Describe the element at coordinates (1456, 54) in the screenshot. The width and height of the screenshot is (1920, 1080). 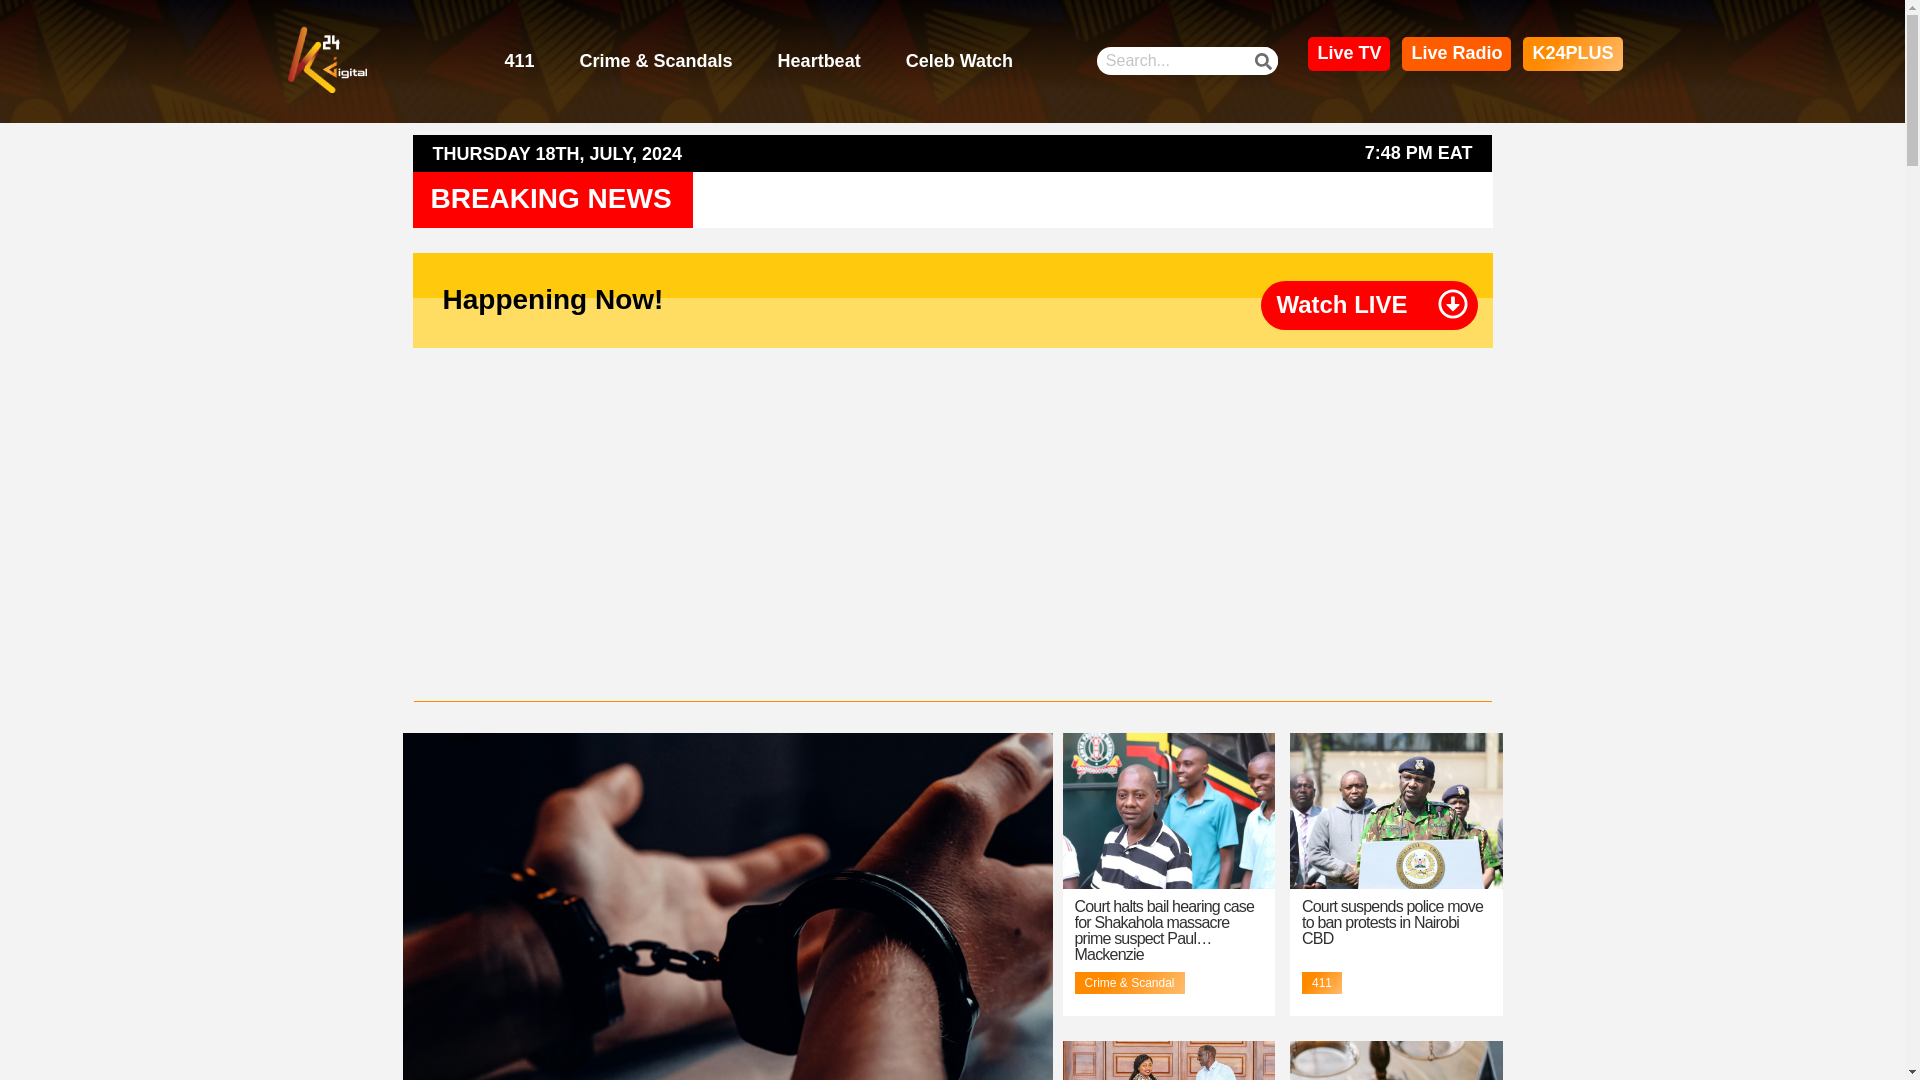
I see `Live Radio` at that location.